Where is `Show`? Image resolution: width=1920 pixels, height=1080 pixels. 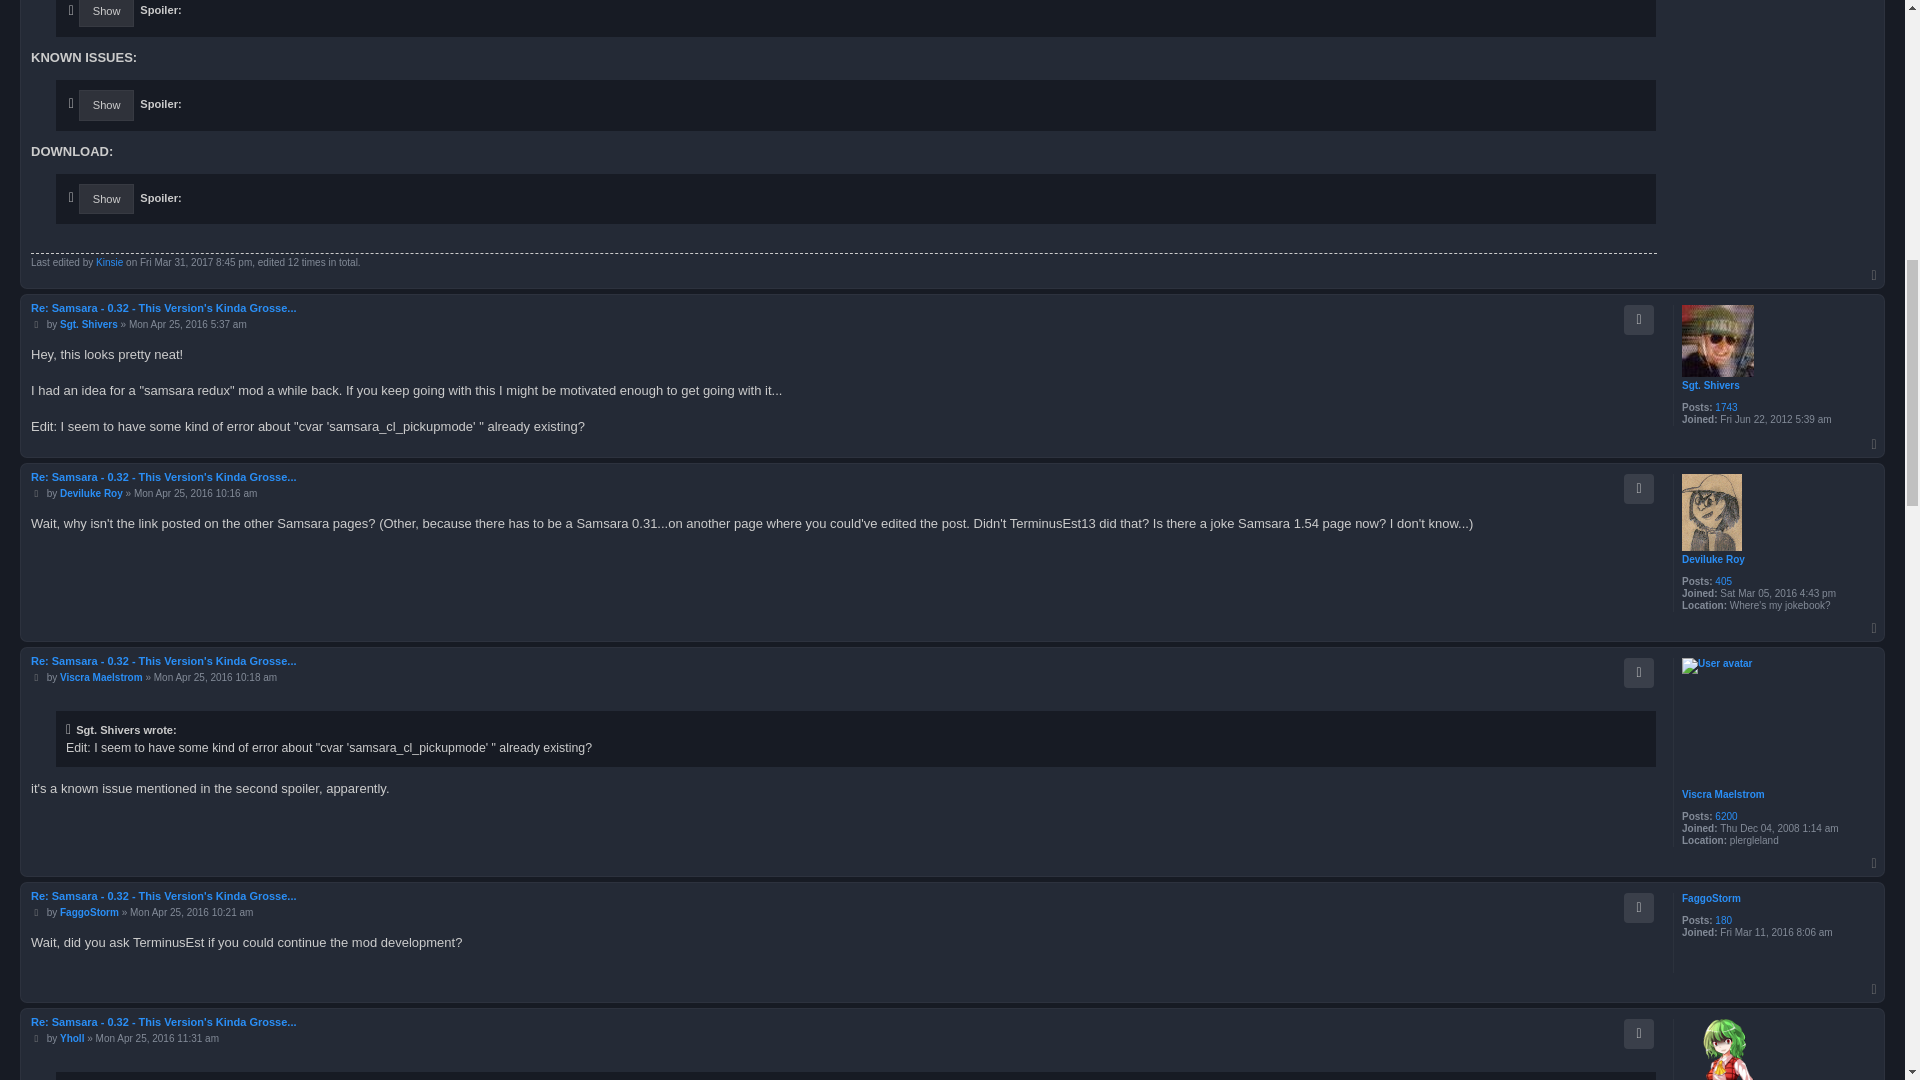 Show is located at coordinates (106, 14).